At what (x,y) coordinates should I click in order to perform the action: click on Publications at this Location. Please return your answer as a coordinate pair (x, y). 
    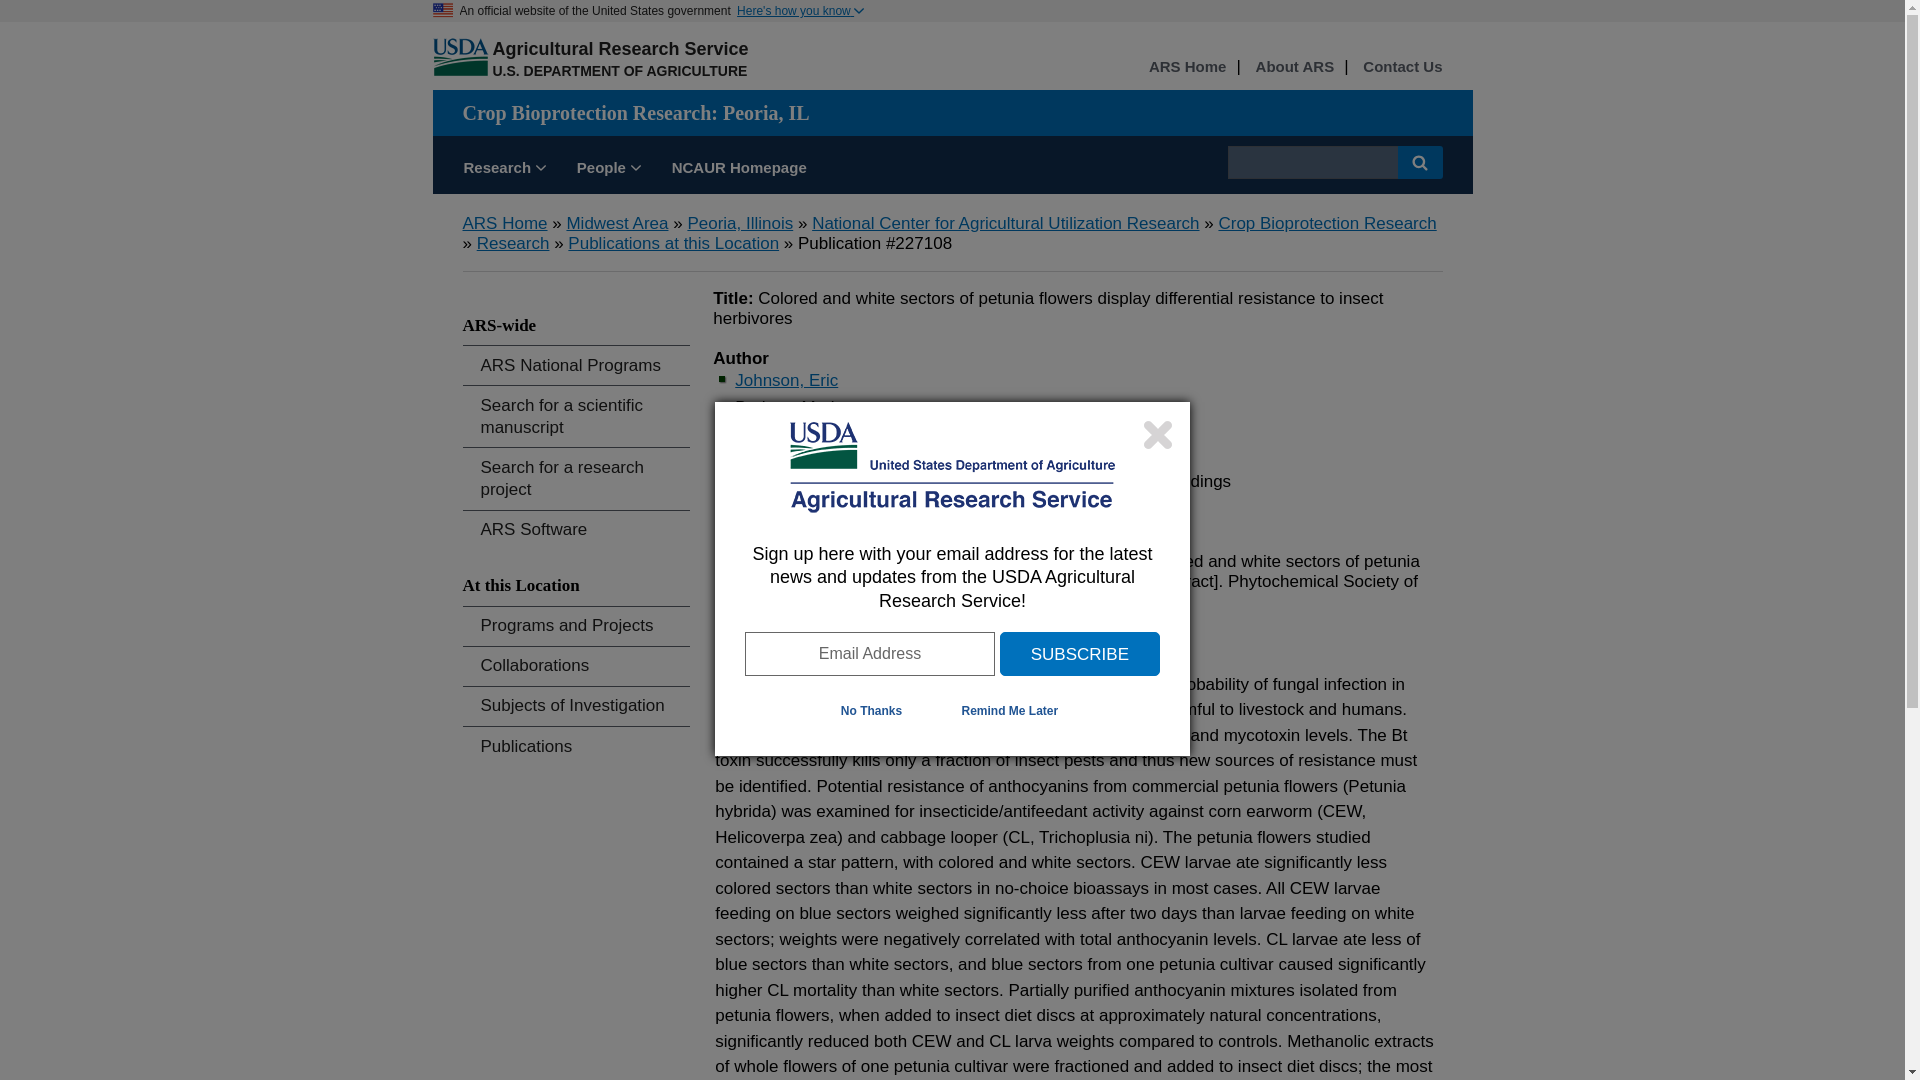
    Looking at the image, I should click on (674, 243).